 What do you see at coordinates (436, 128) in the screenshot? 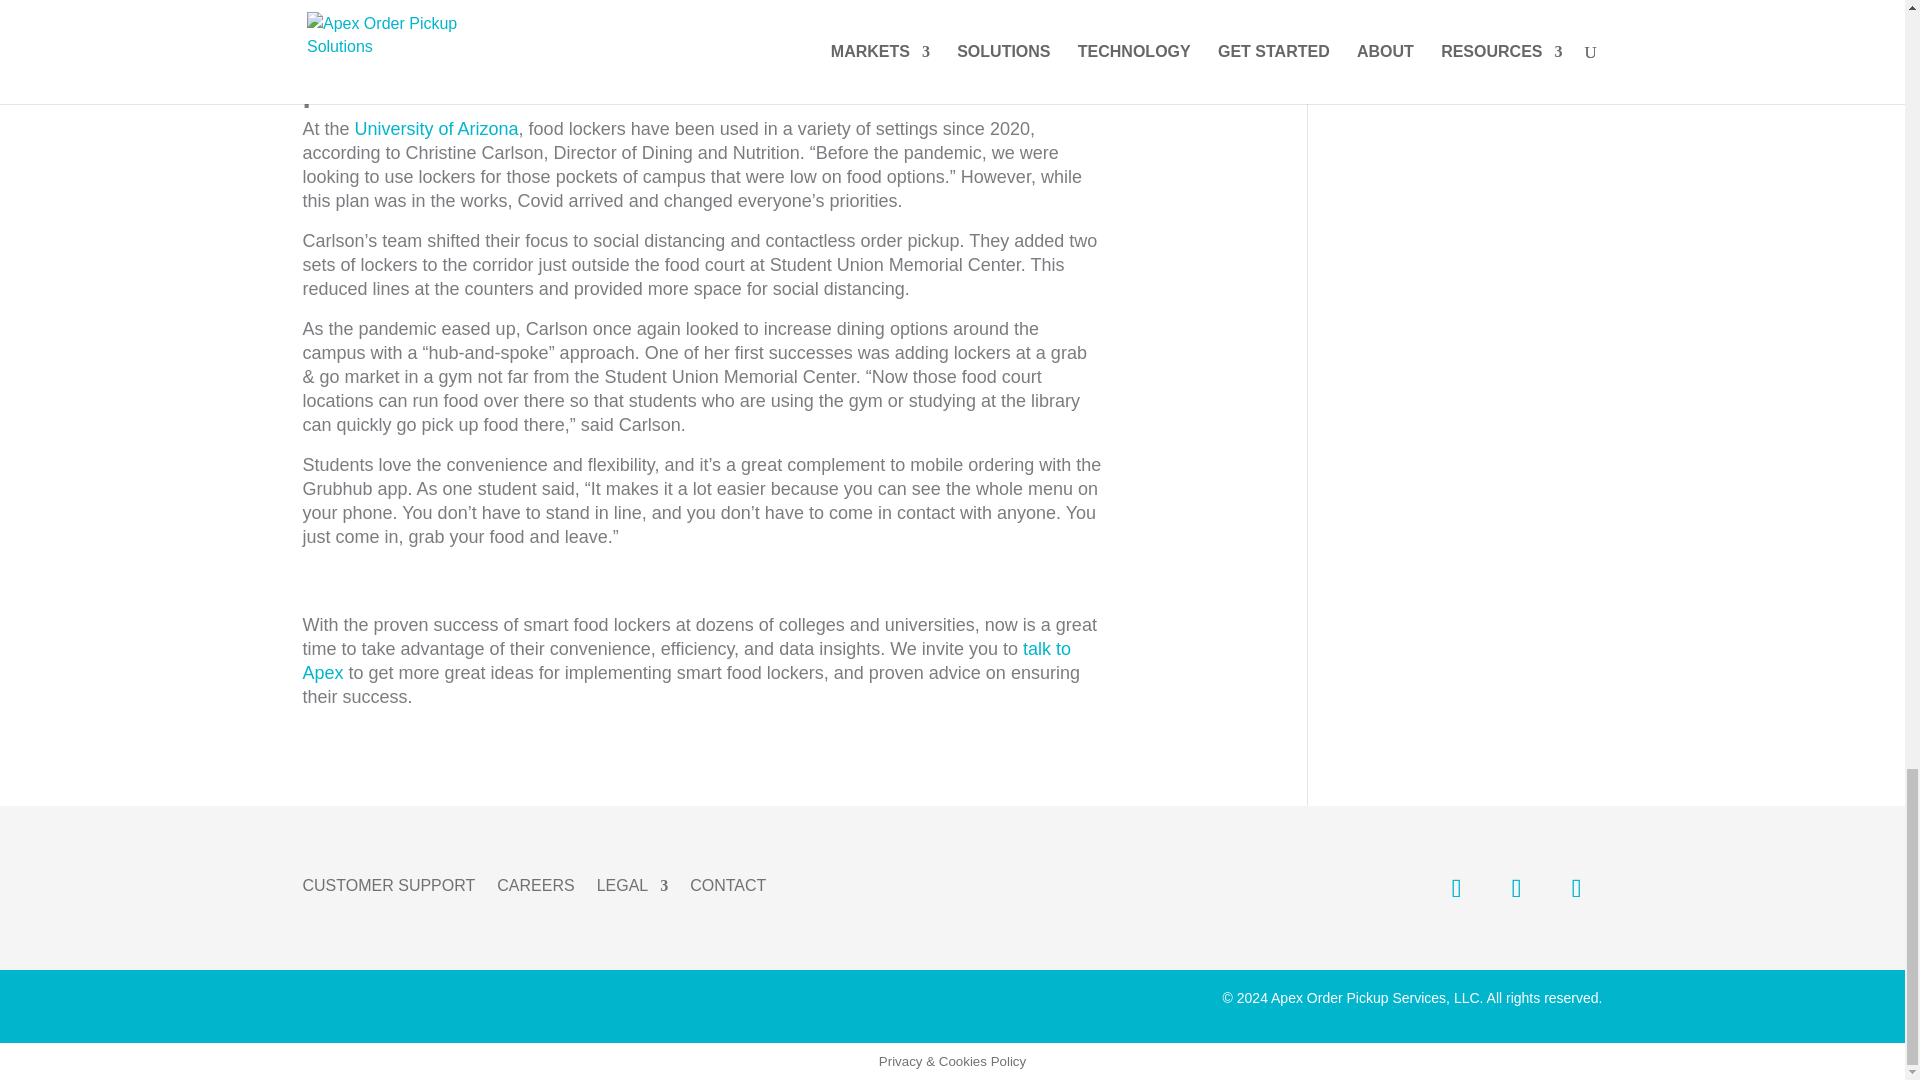
I see `University of Arizona` at bounding box center [436, 128].